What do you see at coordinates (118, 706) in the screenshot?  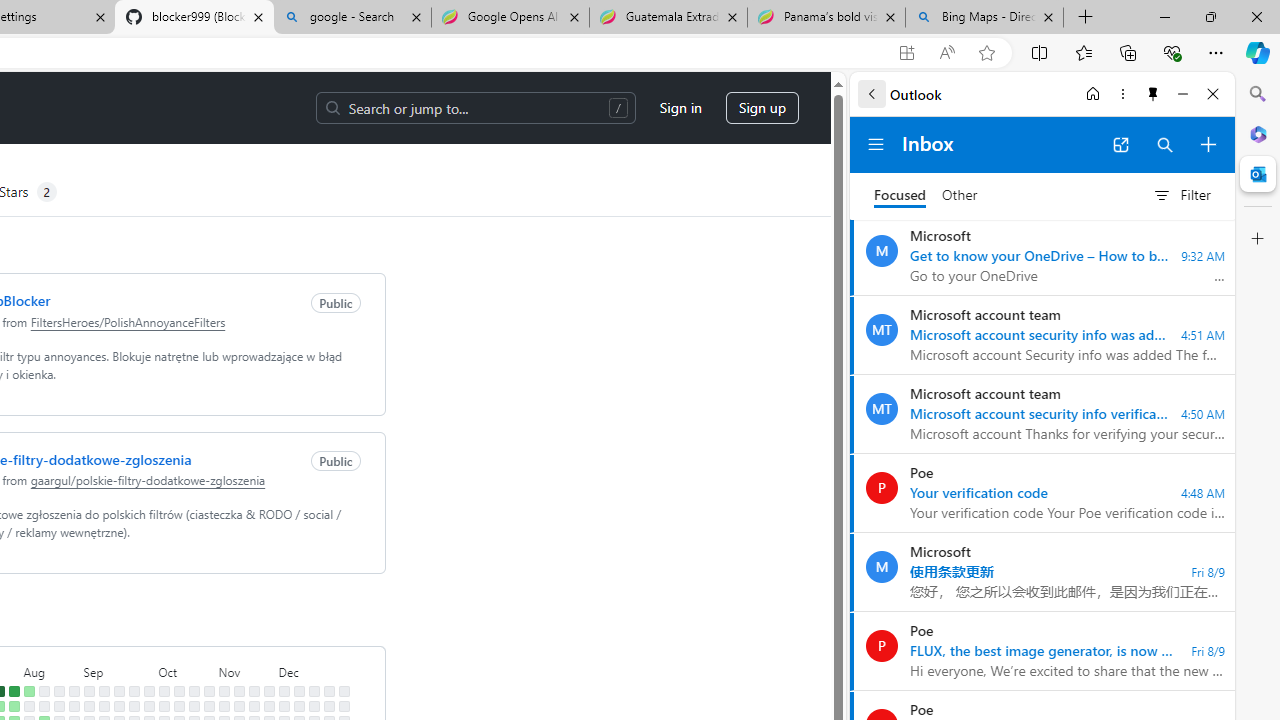 I see `No contributions on September 16th.` at bounding box center [118, 706].